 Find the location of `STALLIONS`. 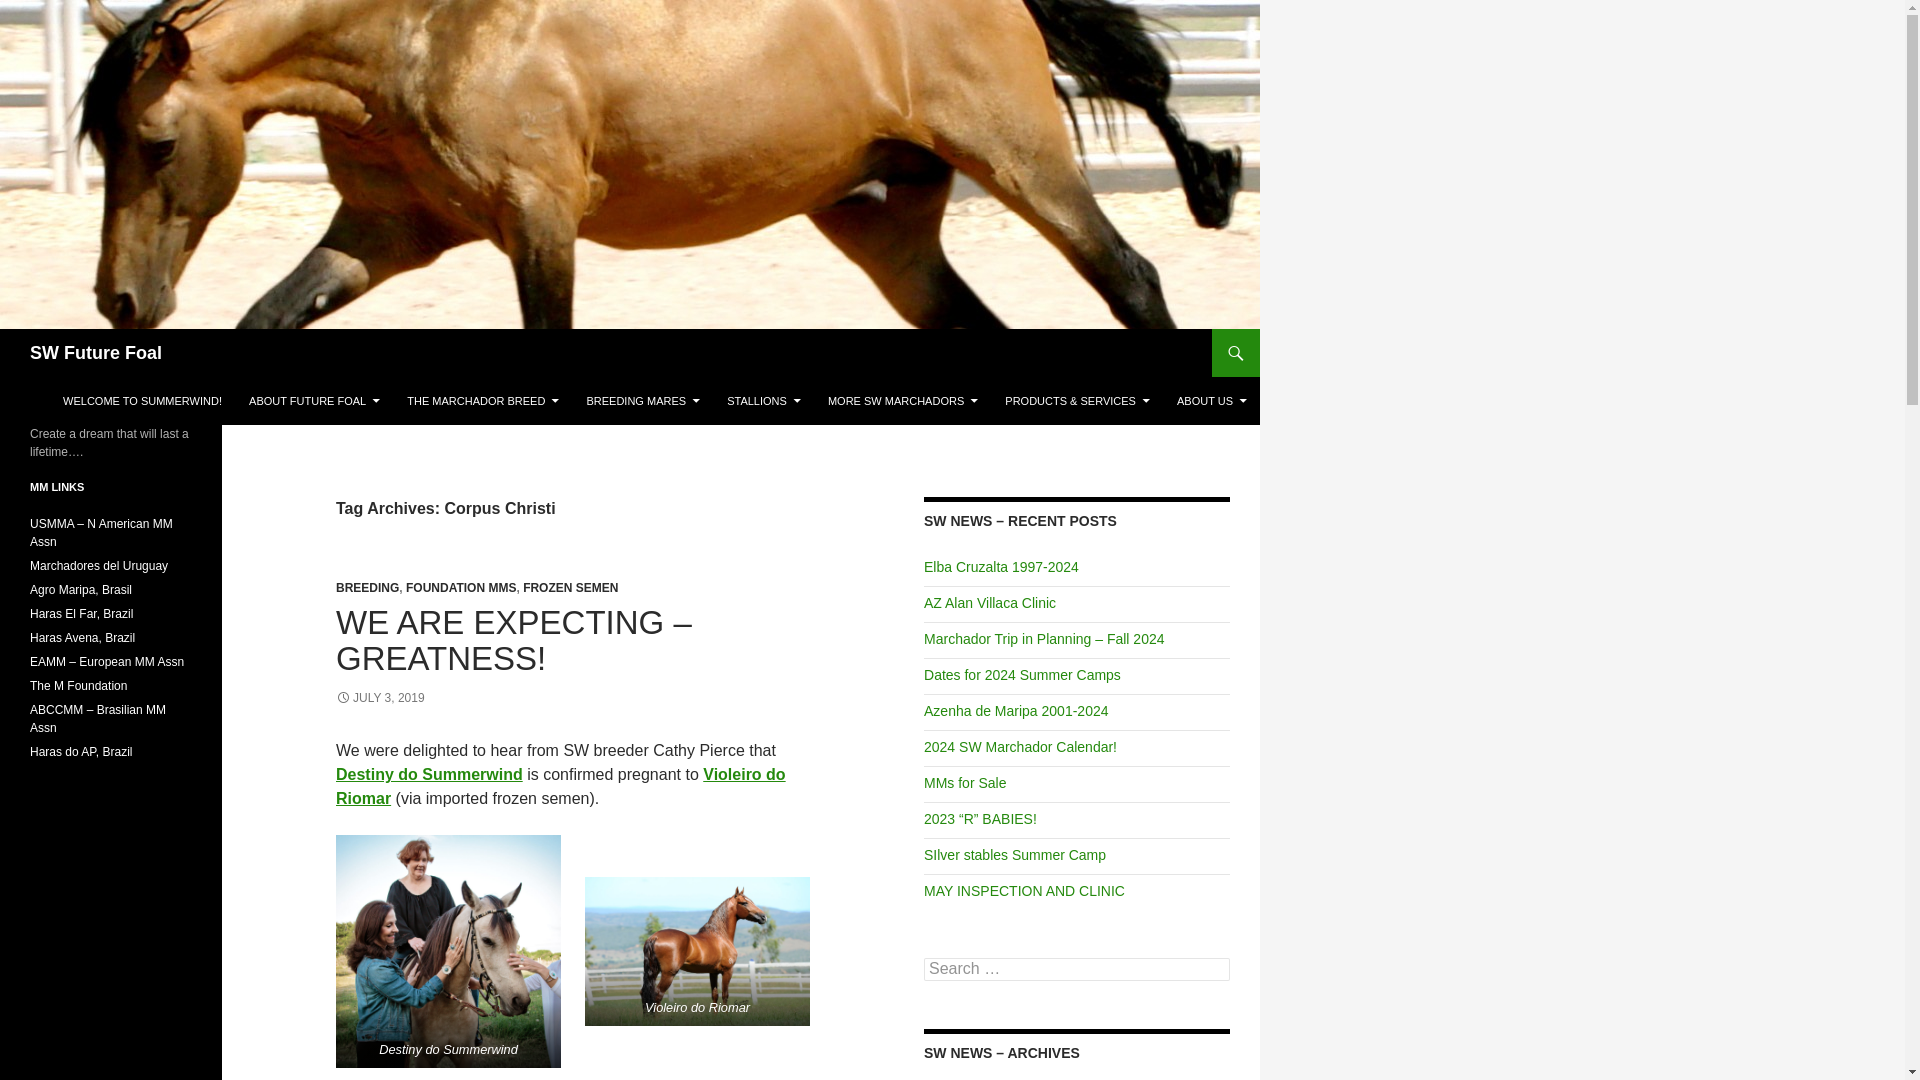

STALLIONS is located at coordinates (763, 400).